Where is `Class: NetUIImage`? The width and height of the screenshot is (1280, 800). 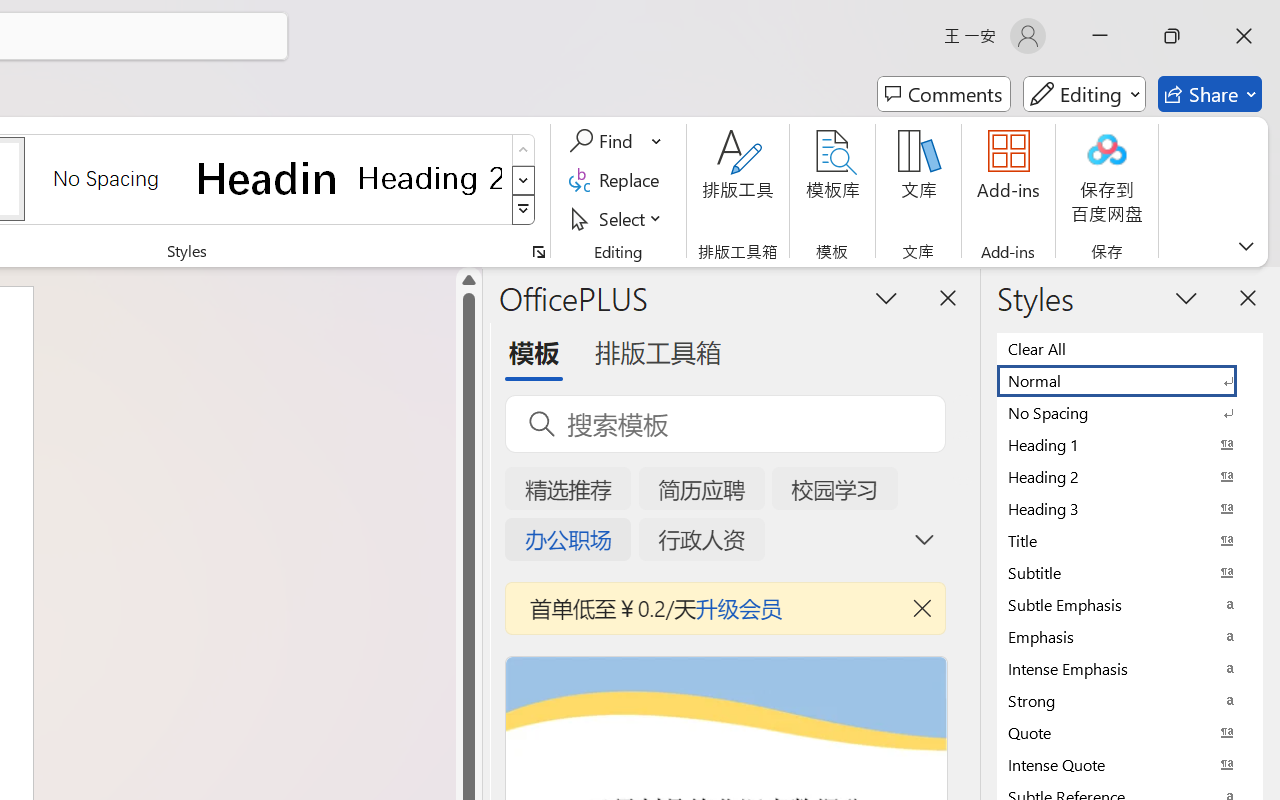
Class: NetUIImage is located at coordinates (524, 210).